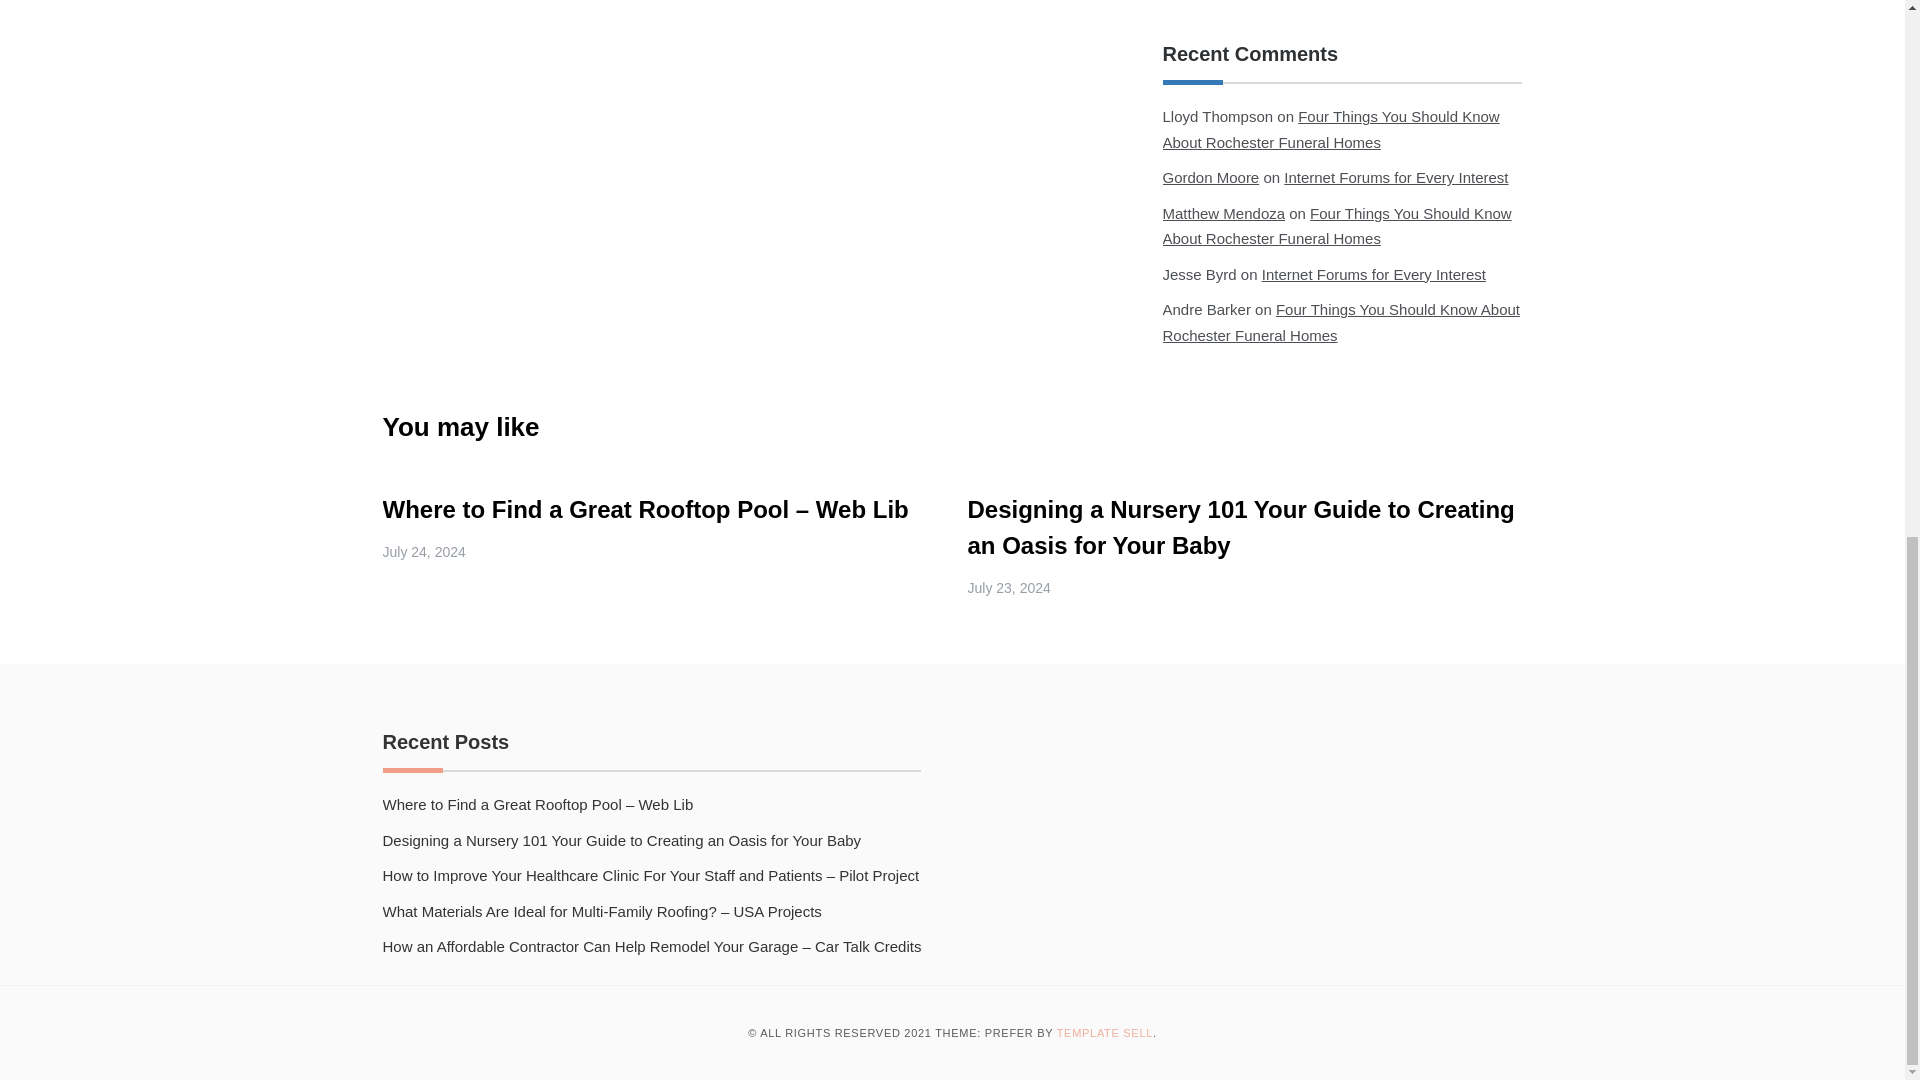  I want to click on Four Things You Should Know About Rochester Funeral Homes, so click(1330, 130).